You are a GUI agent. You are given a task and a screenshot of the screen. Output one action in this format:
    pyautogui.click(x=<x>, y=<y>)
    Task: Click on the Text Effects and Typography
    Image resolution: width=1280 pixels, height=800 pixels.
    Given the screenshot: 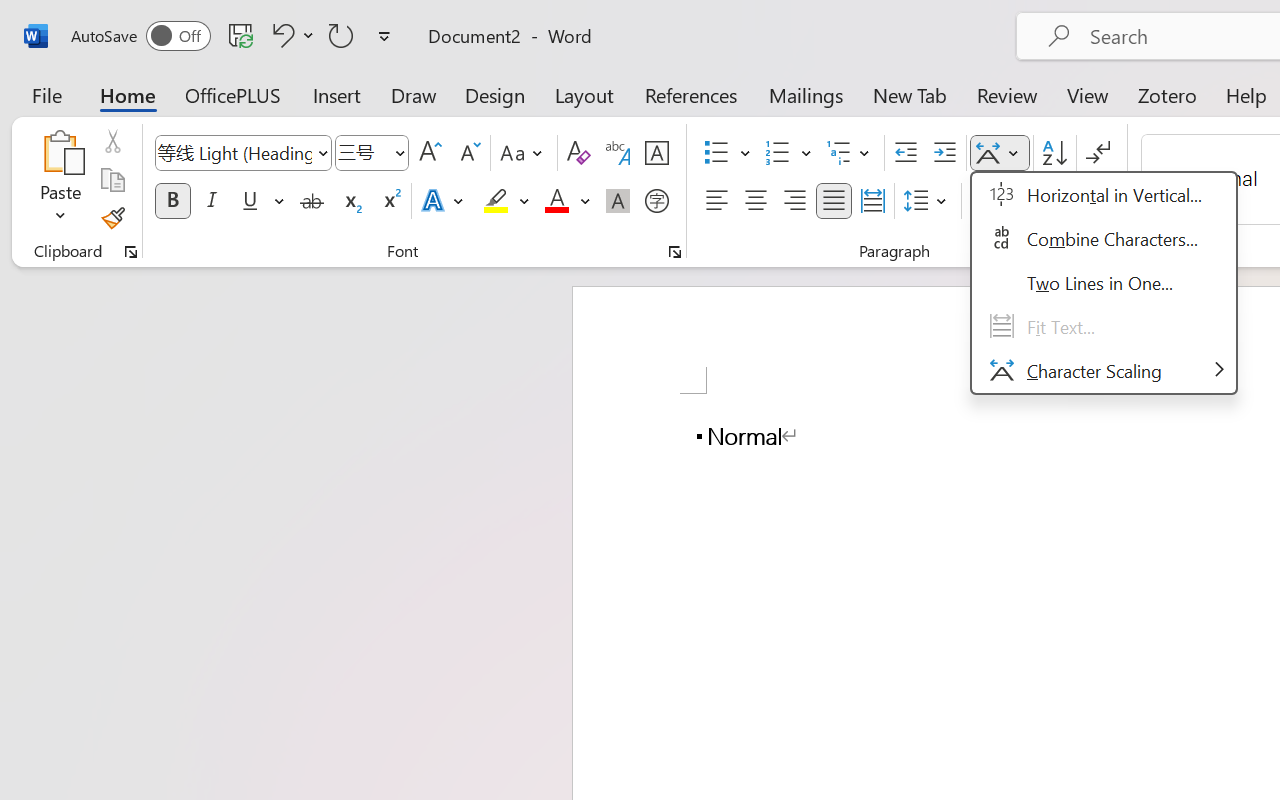 What is the action you would take?
    pyautogui.click(x=444, y=201)
    